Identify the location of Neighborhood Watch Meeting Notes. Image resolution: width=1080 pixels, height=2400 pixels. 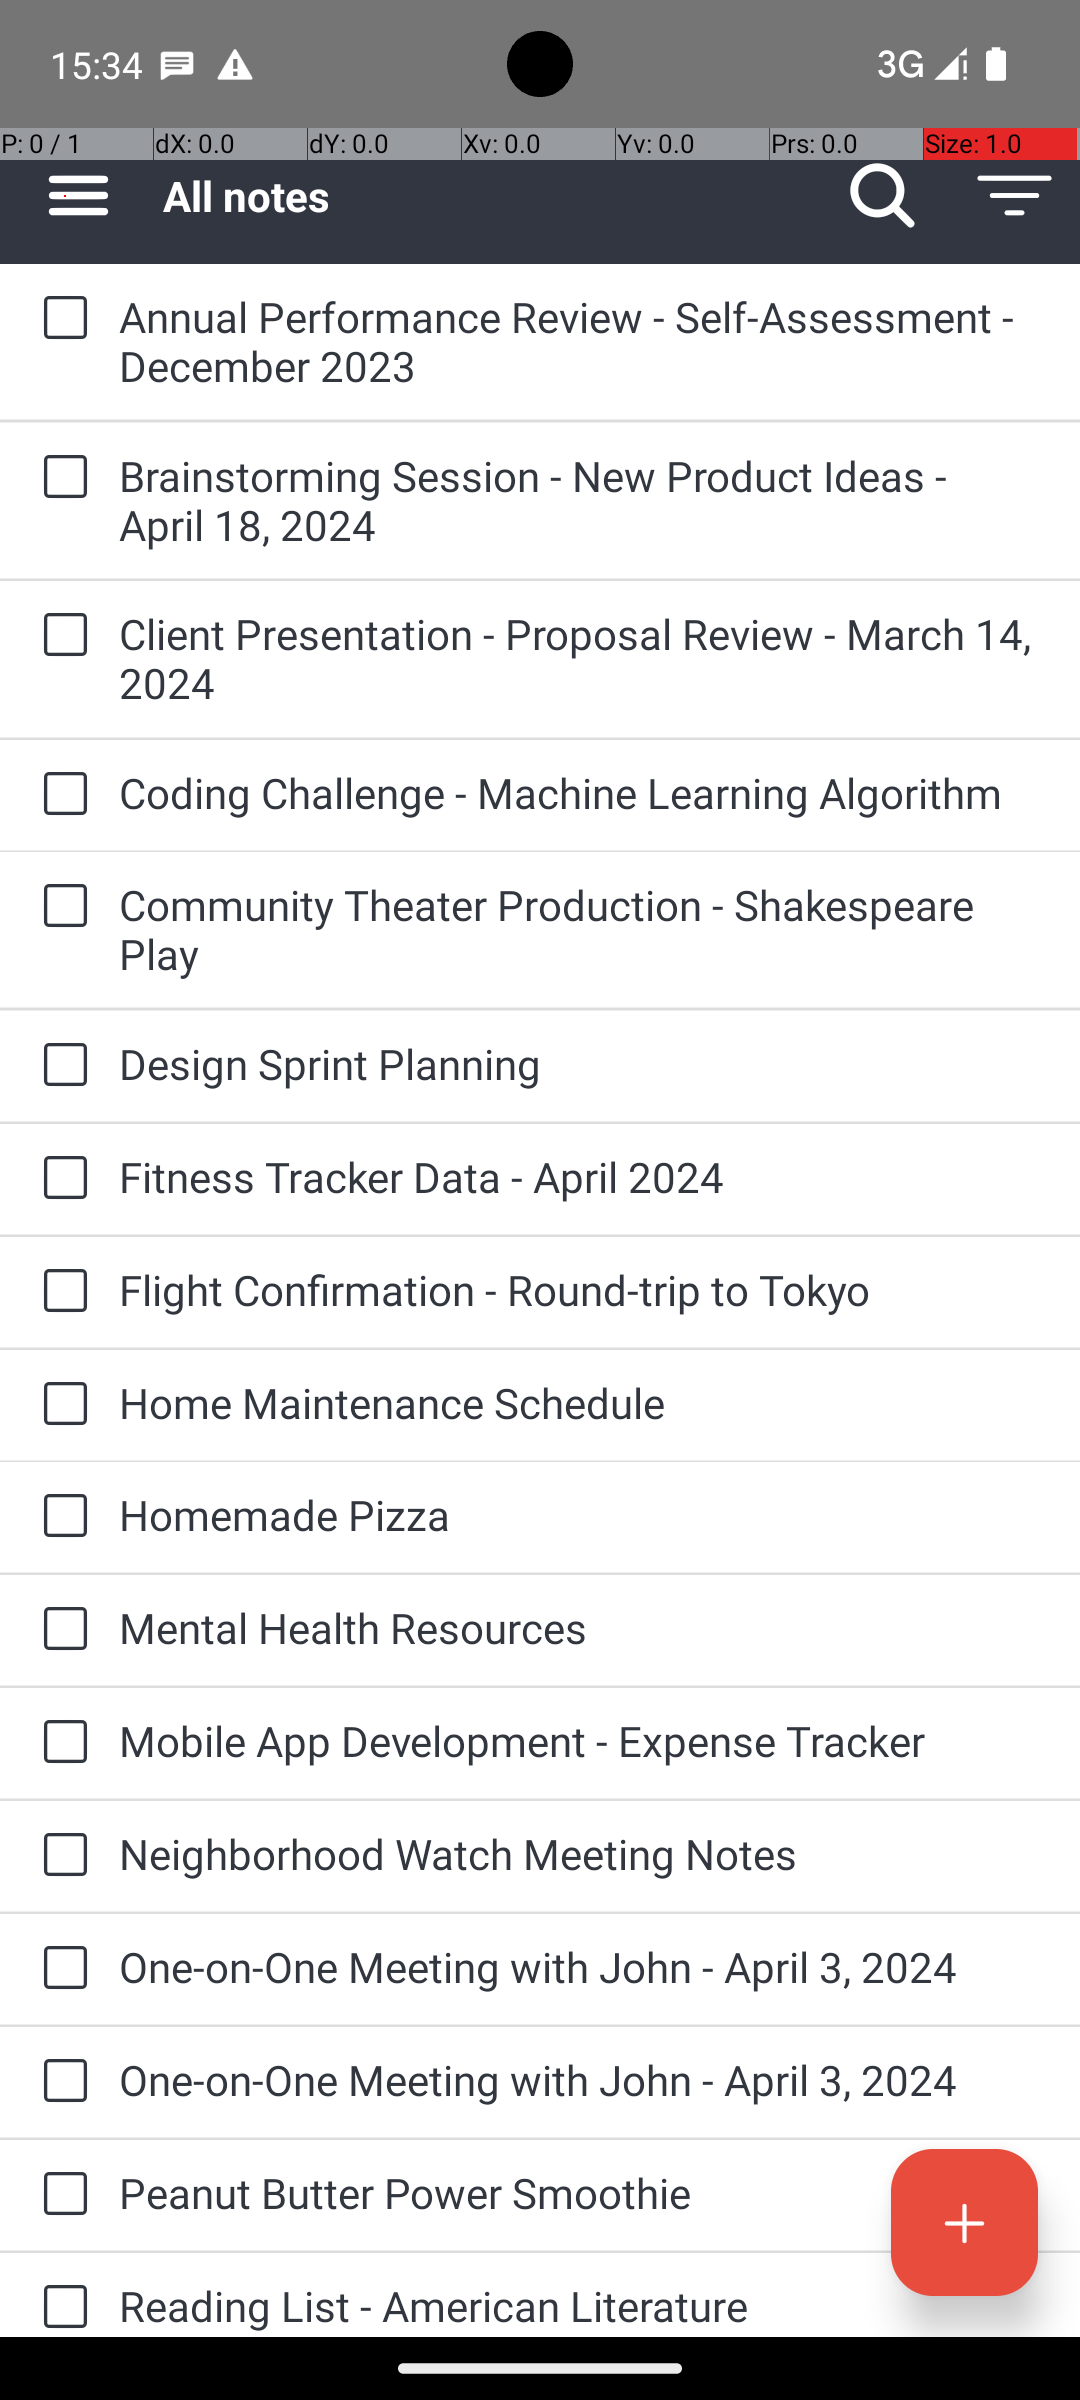
(580, 1854).